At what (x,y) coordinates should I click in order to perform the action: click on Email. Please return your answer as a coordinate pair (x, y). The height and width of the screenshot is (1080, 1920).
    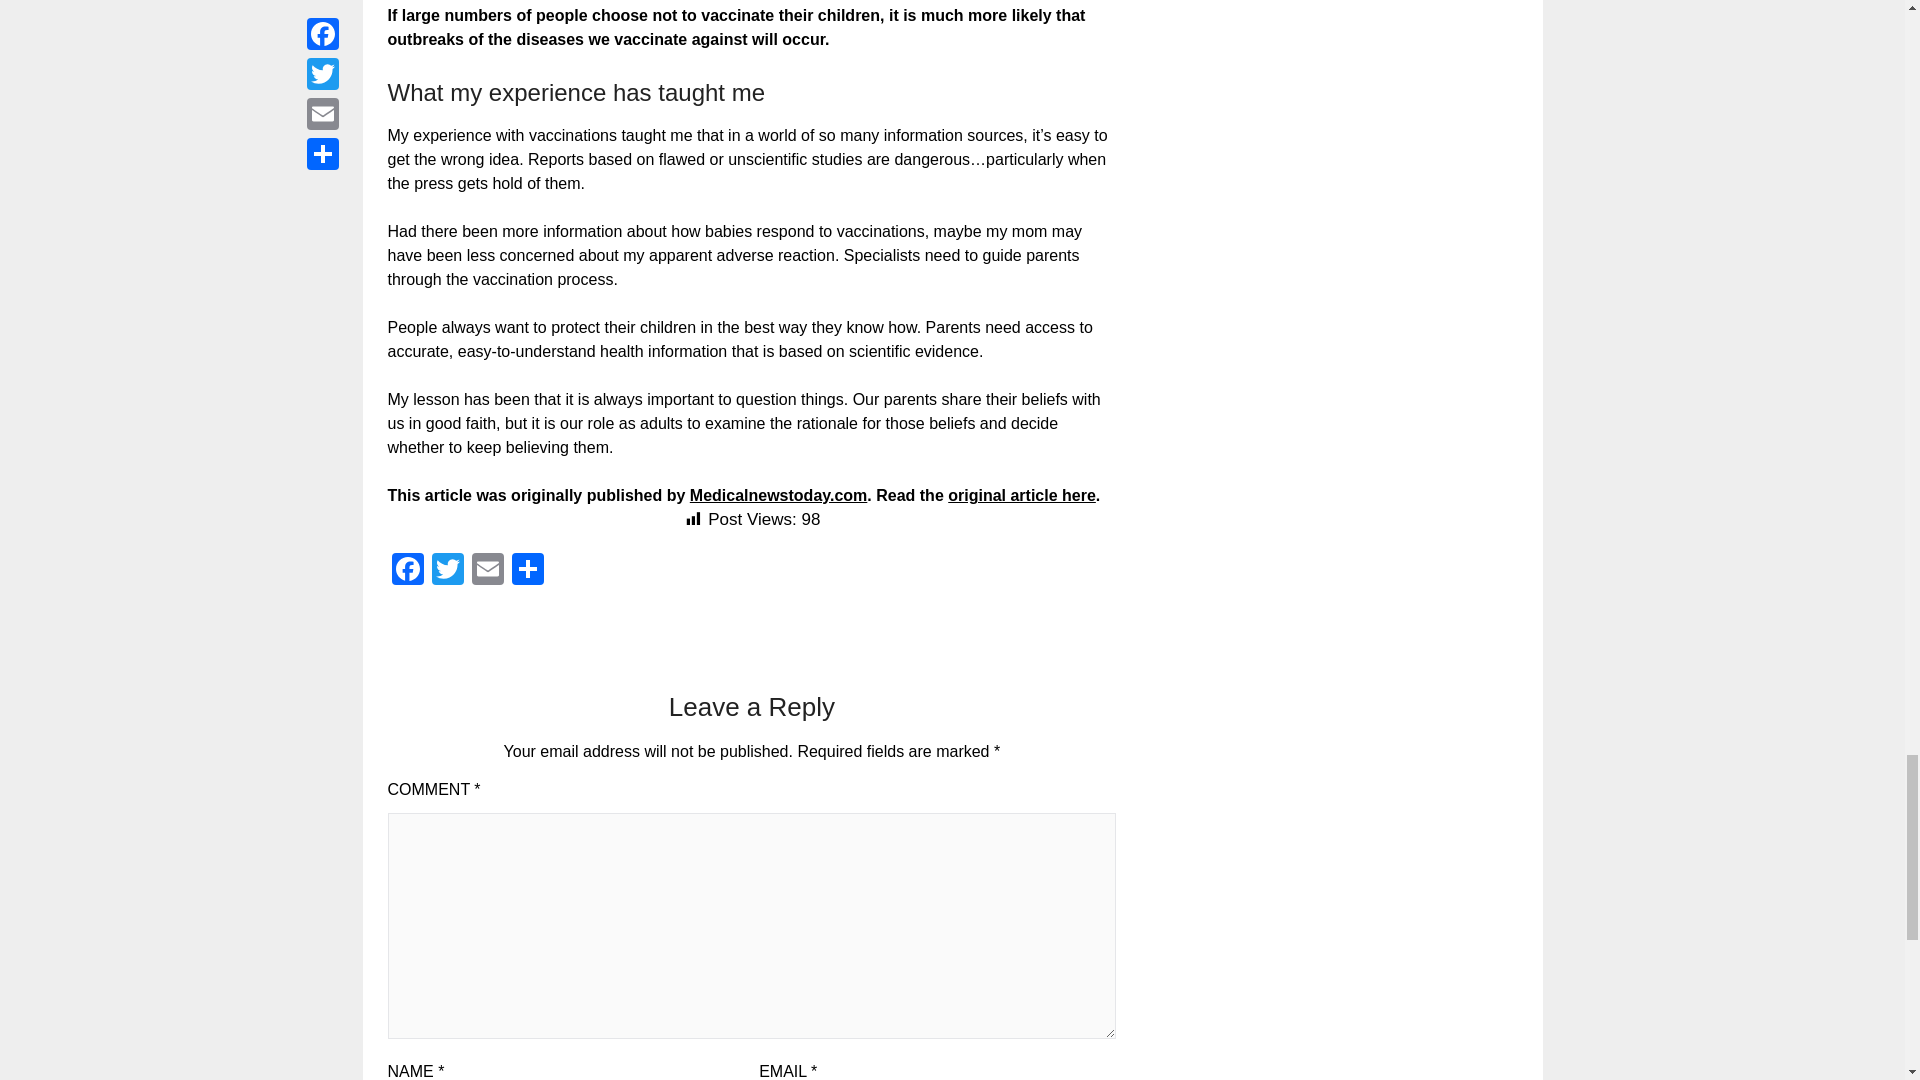
    Looking at the image, I should click on (488, 570).